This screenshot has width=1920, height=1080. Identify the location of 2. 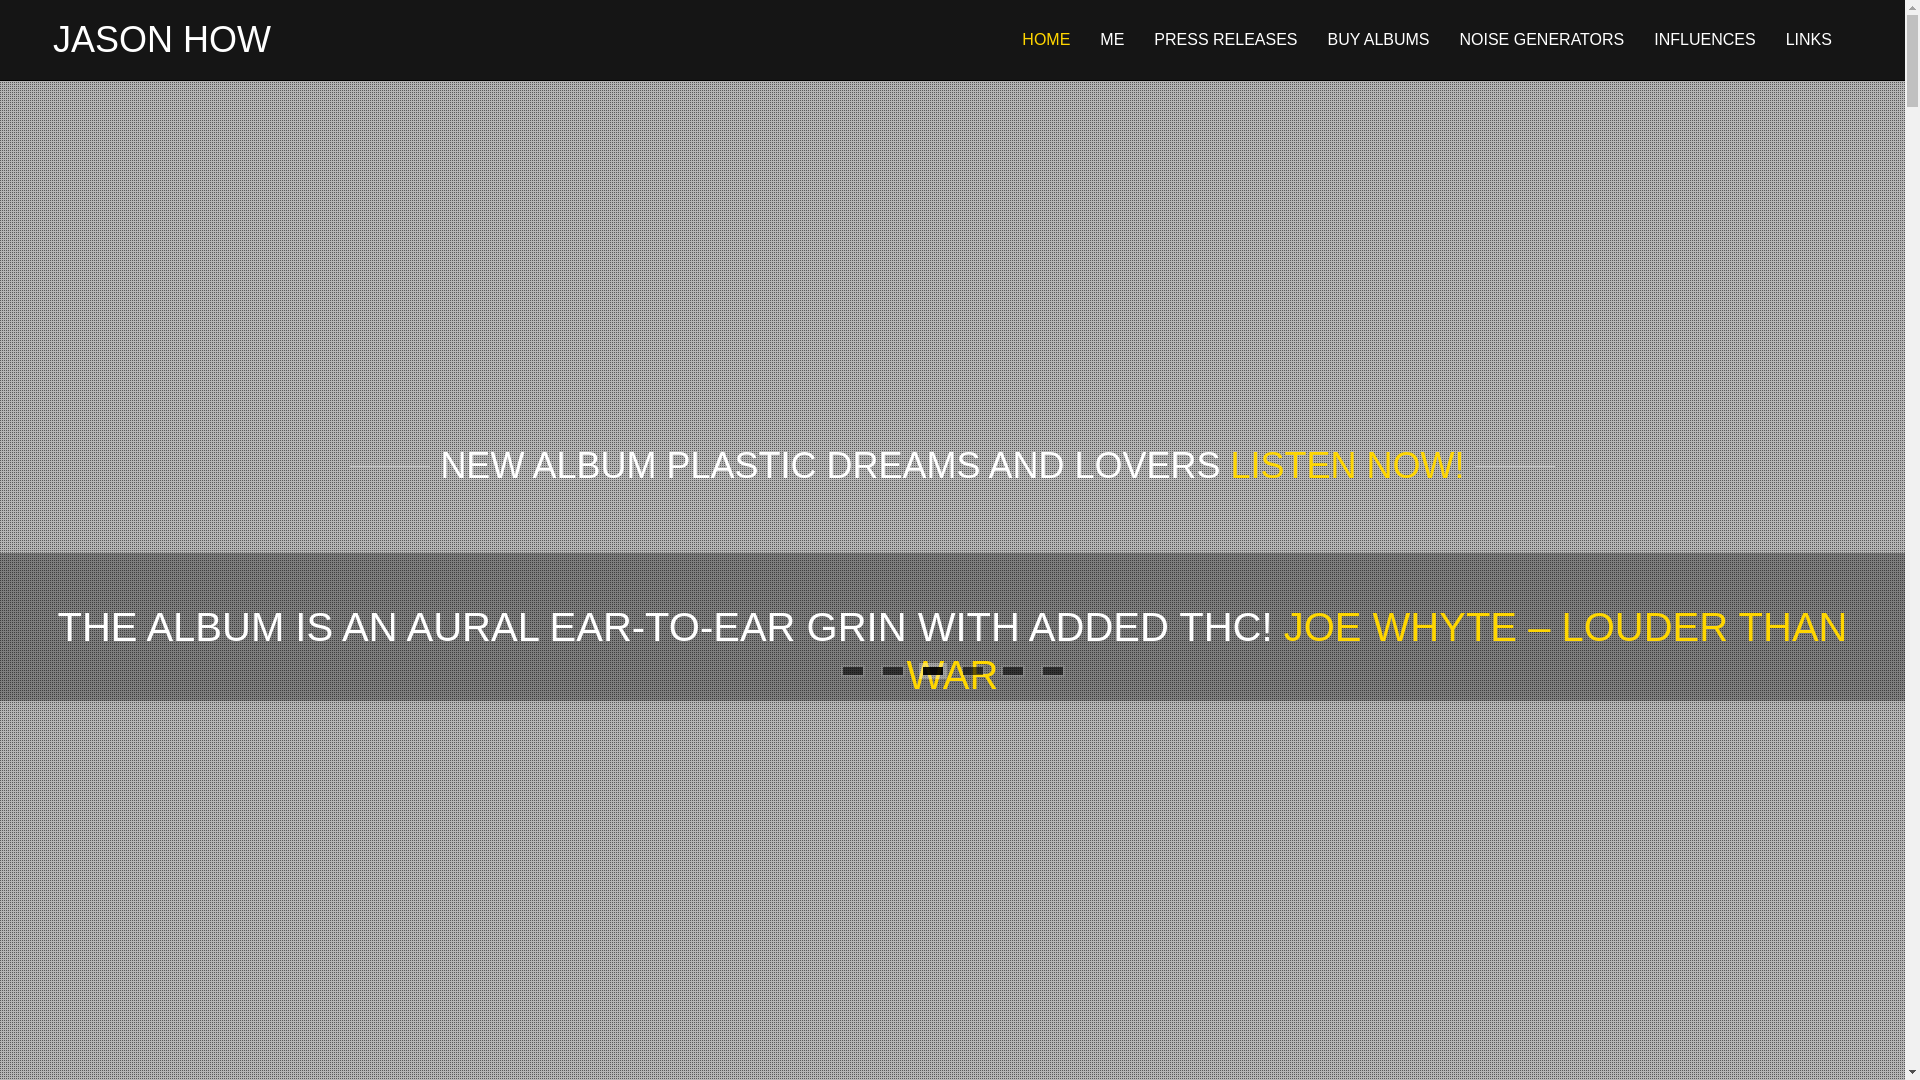
(892, 670).